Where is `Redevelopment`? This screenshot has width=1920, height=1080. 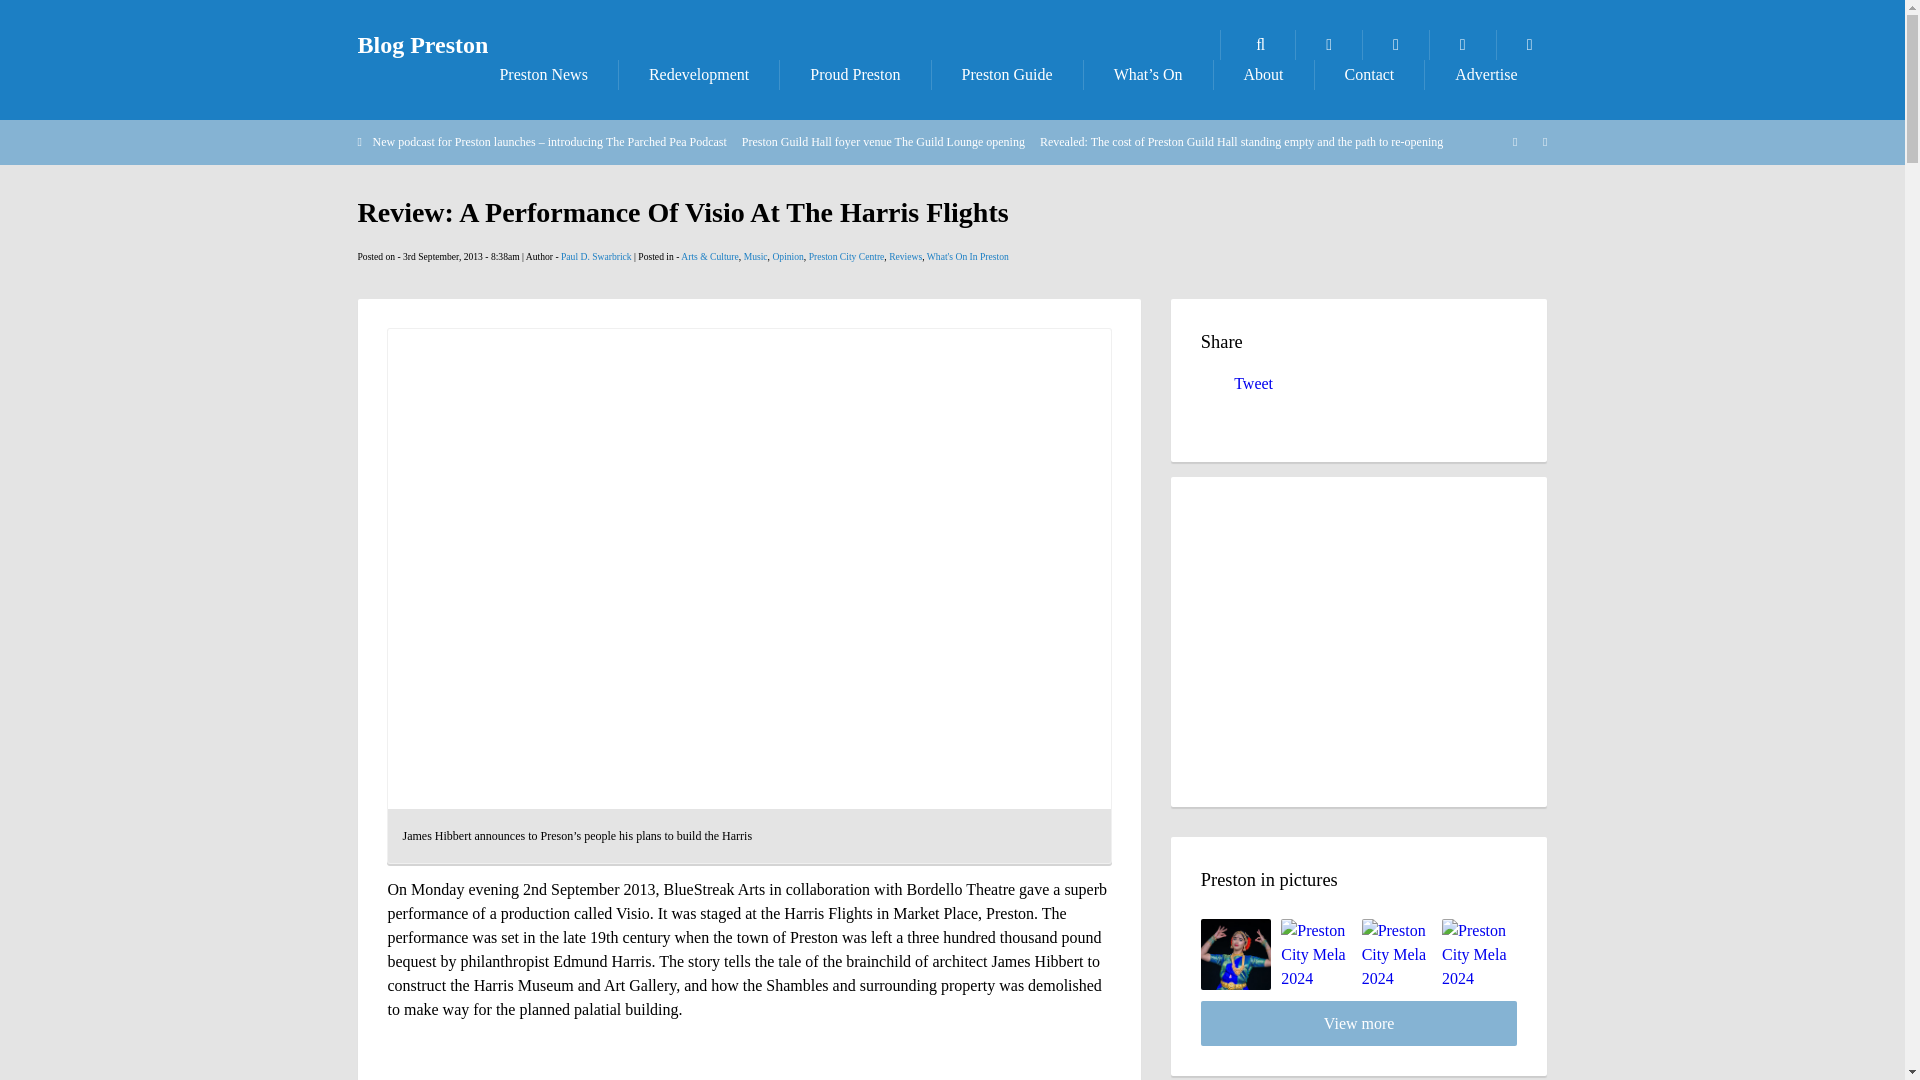
Redevelopment is located at coordinates (698, 74).